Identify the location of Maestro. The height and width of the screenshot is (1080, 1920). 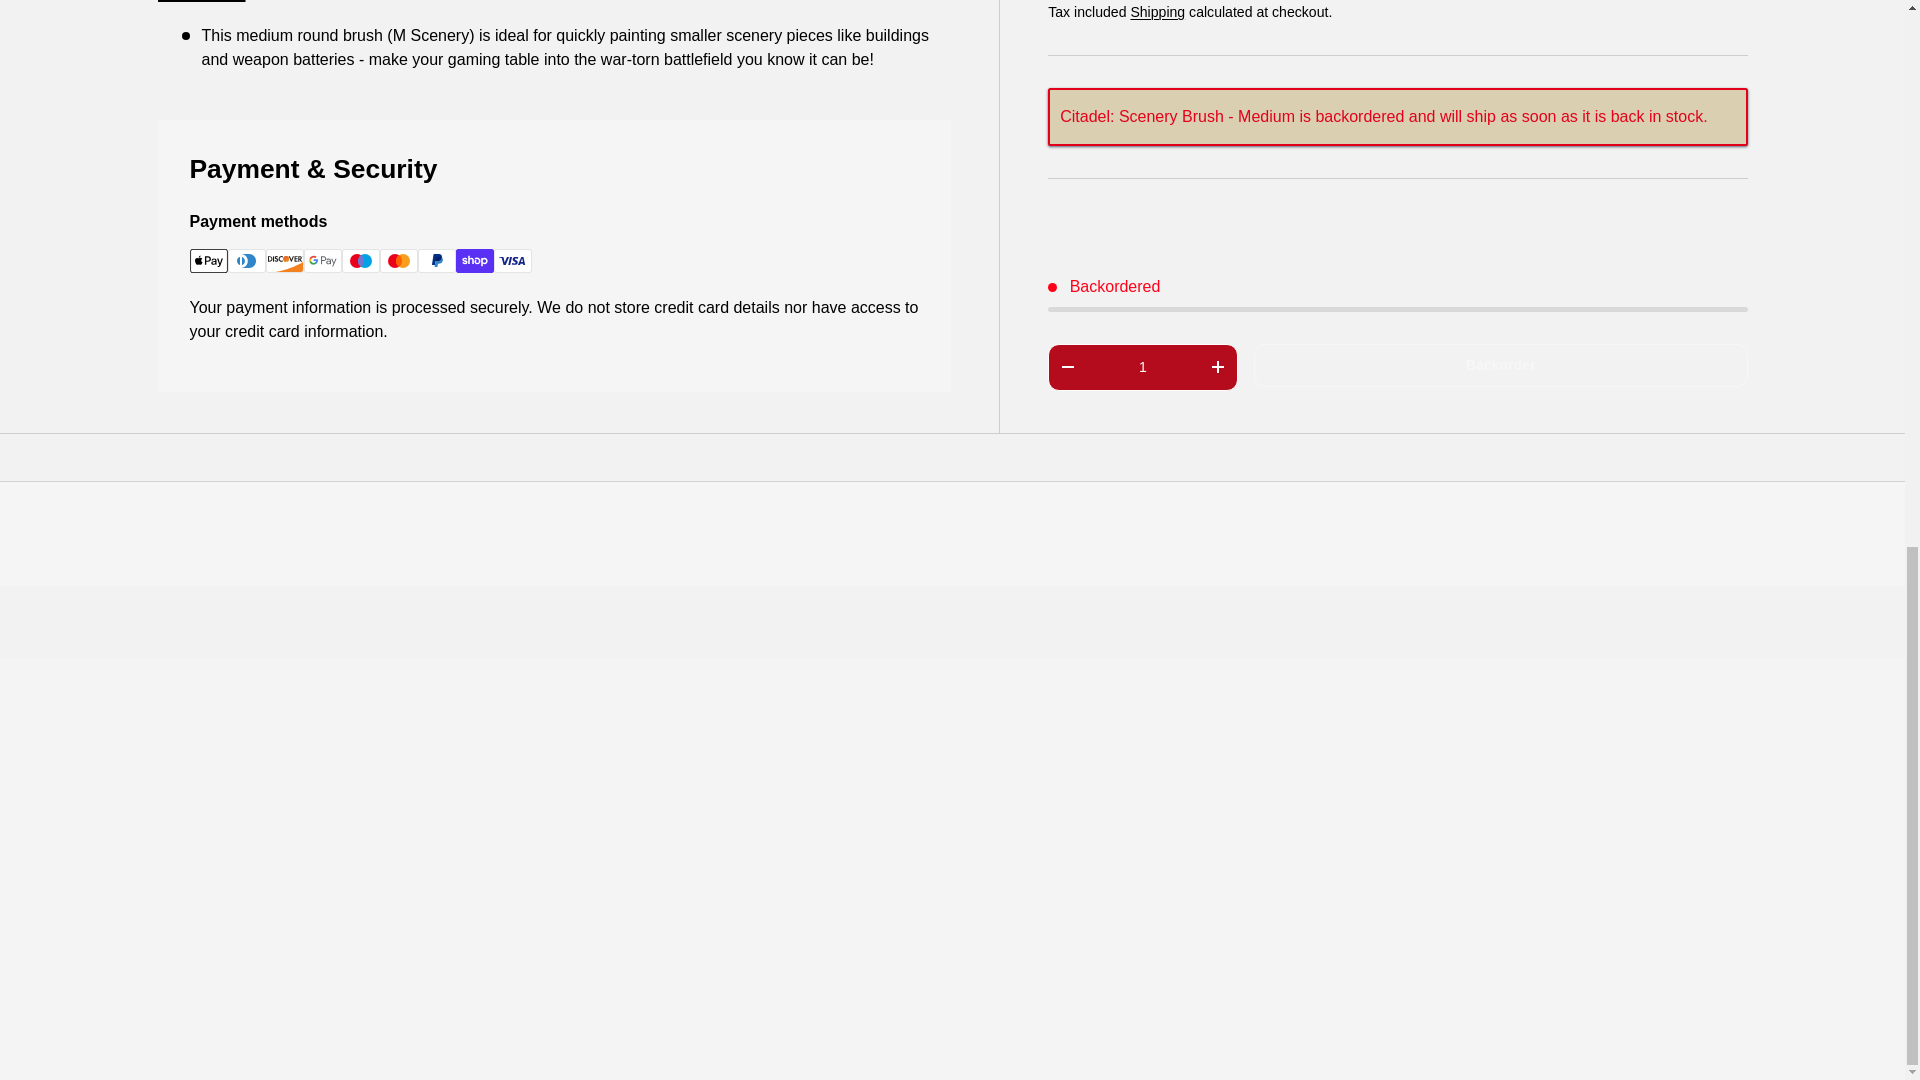
(360, 261).